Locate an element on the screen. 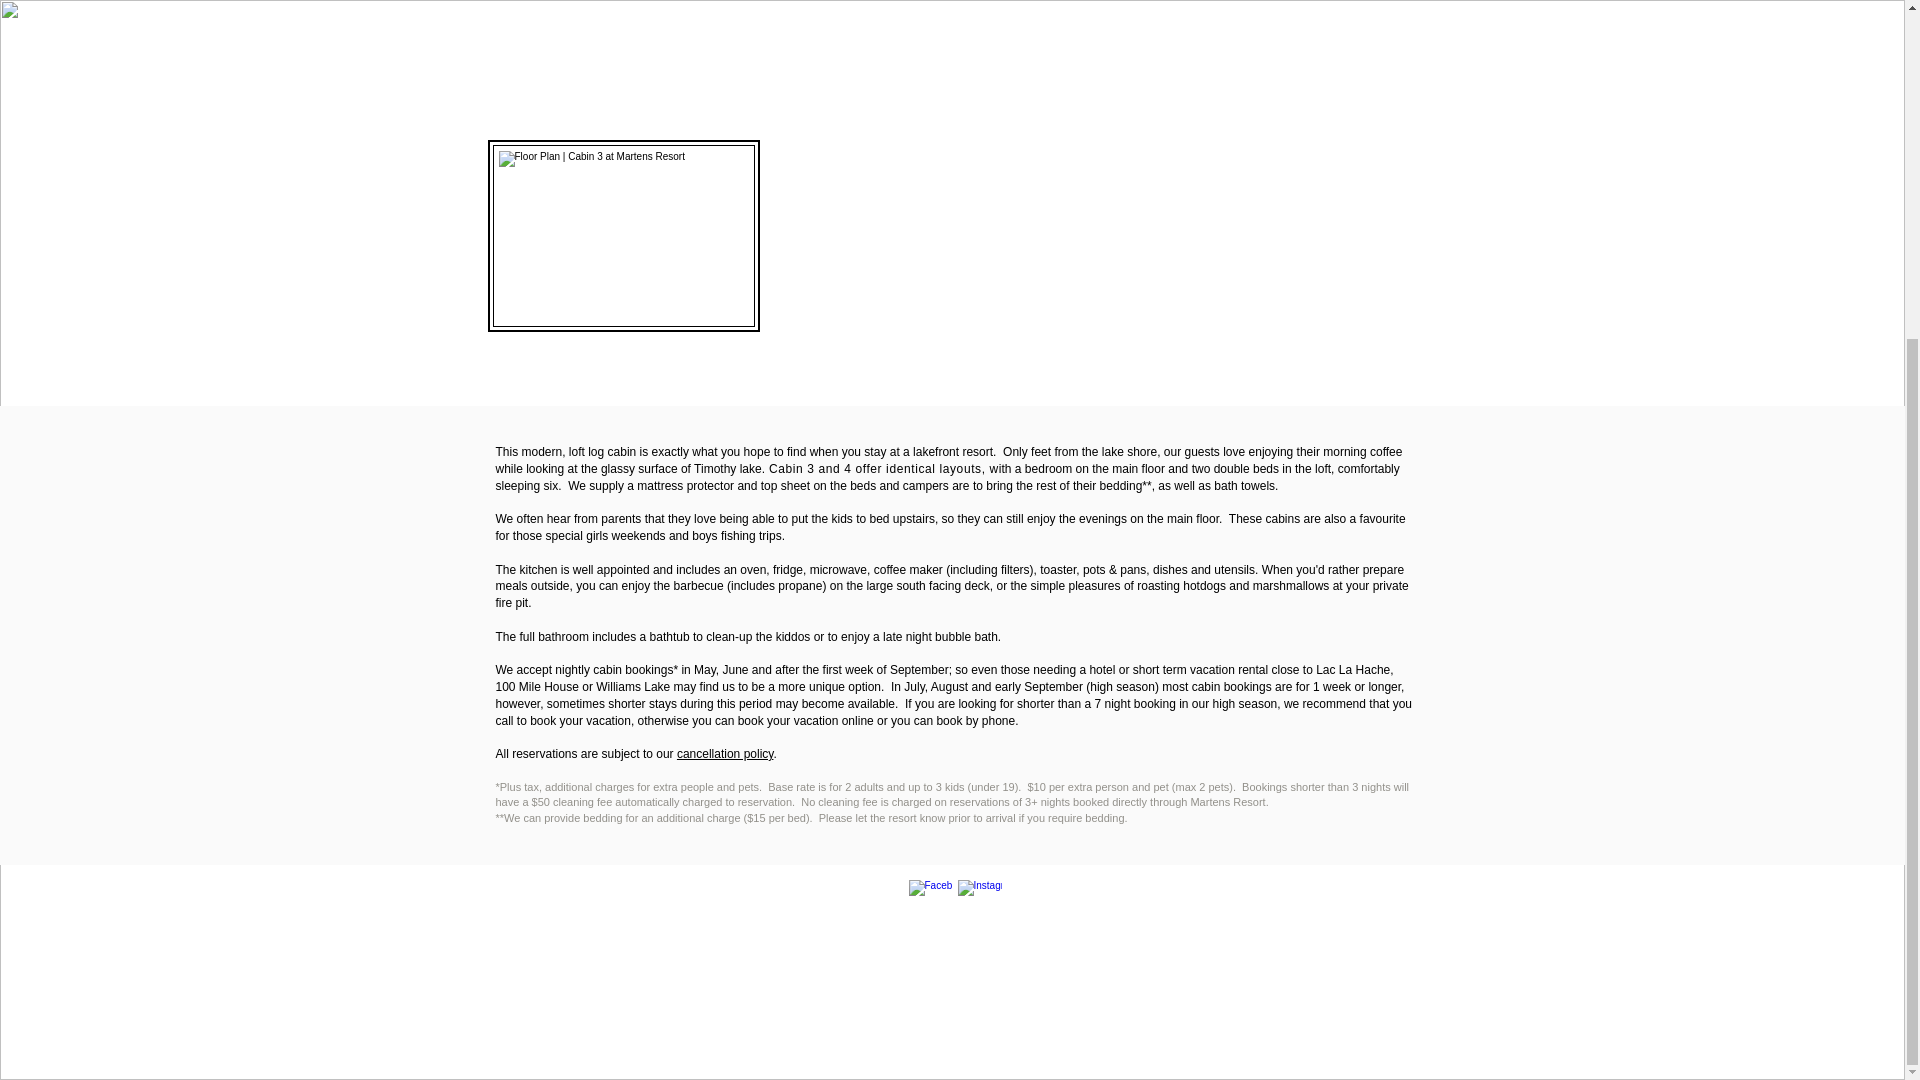  CONTACT US is located at coordinates (1304, 887).